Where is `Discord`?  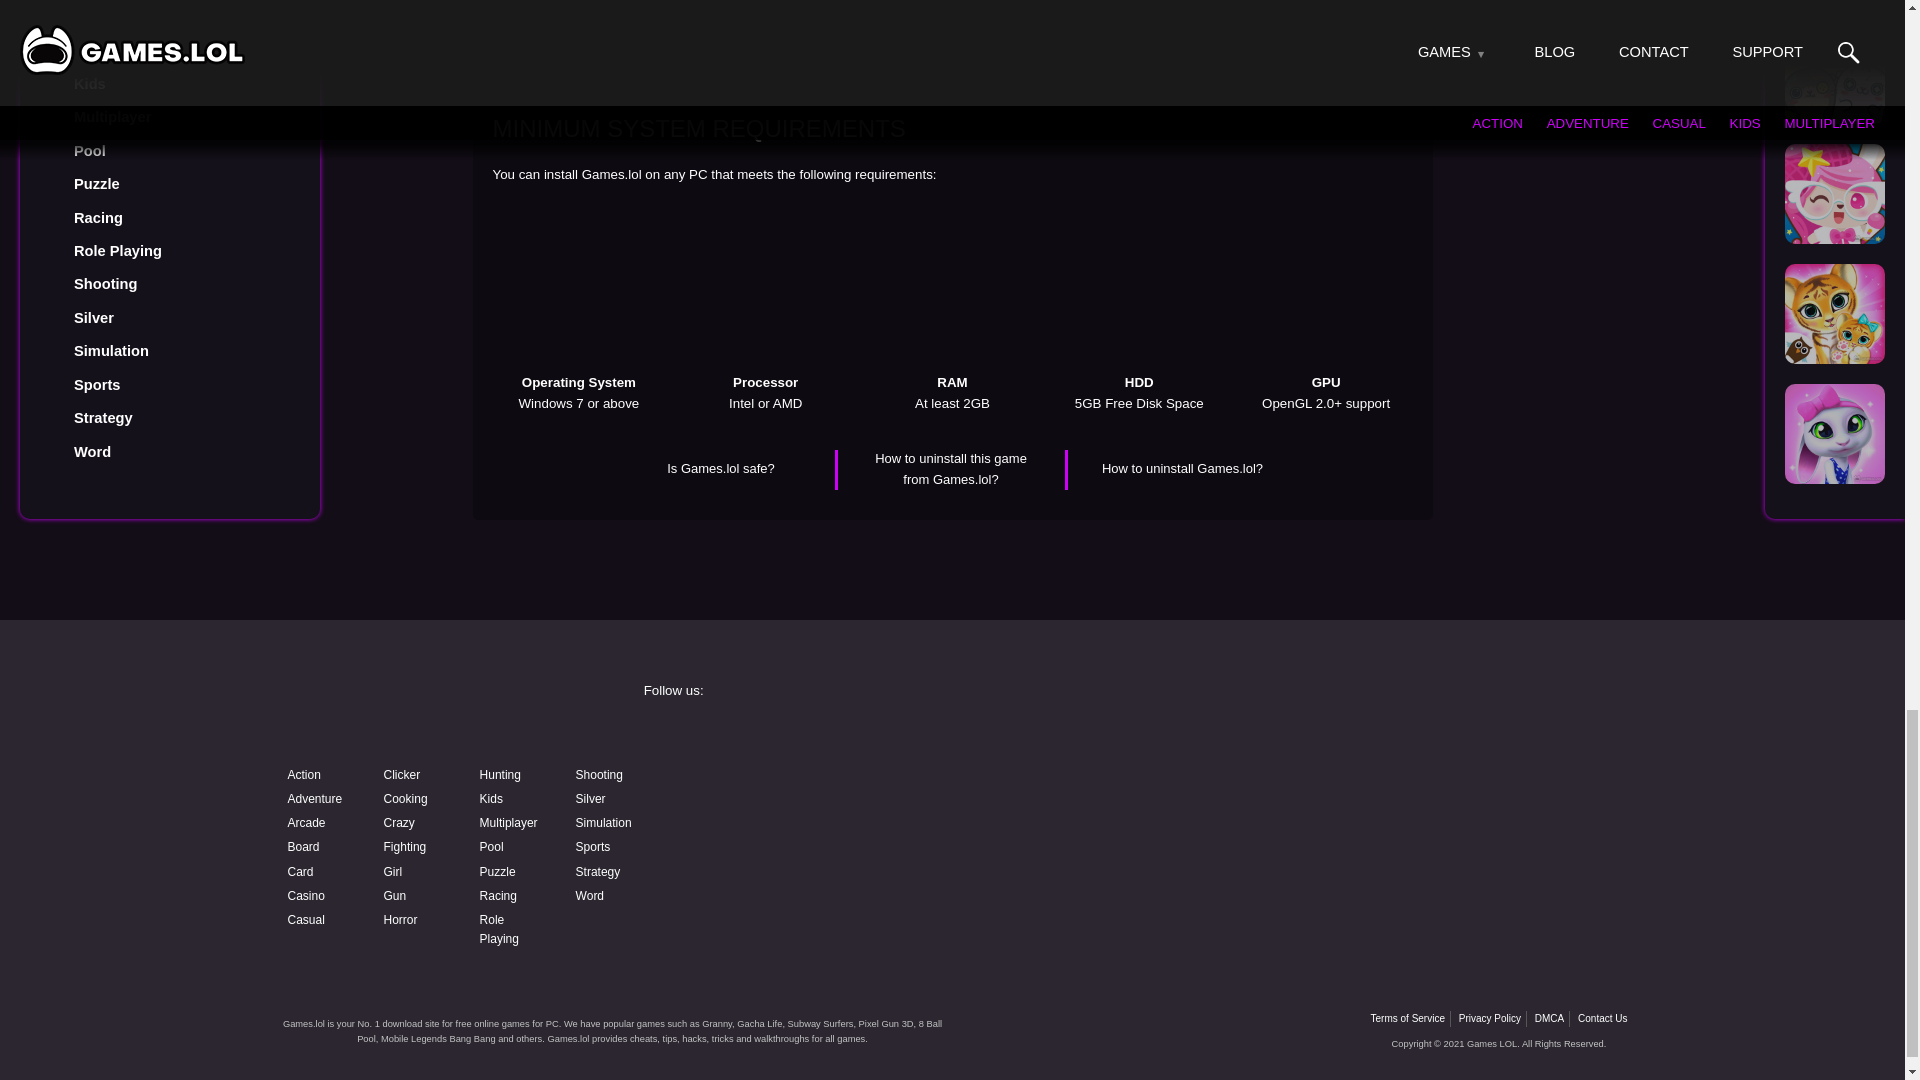
Discord is located at coordinates (1106, 788).